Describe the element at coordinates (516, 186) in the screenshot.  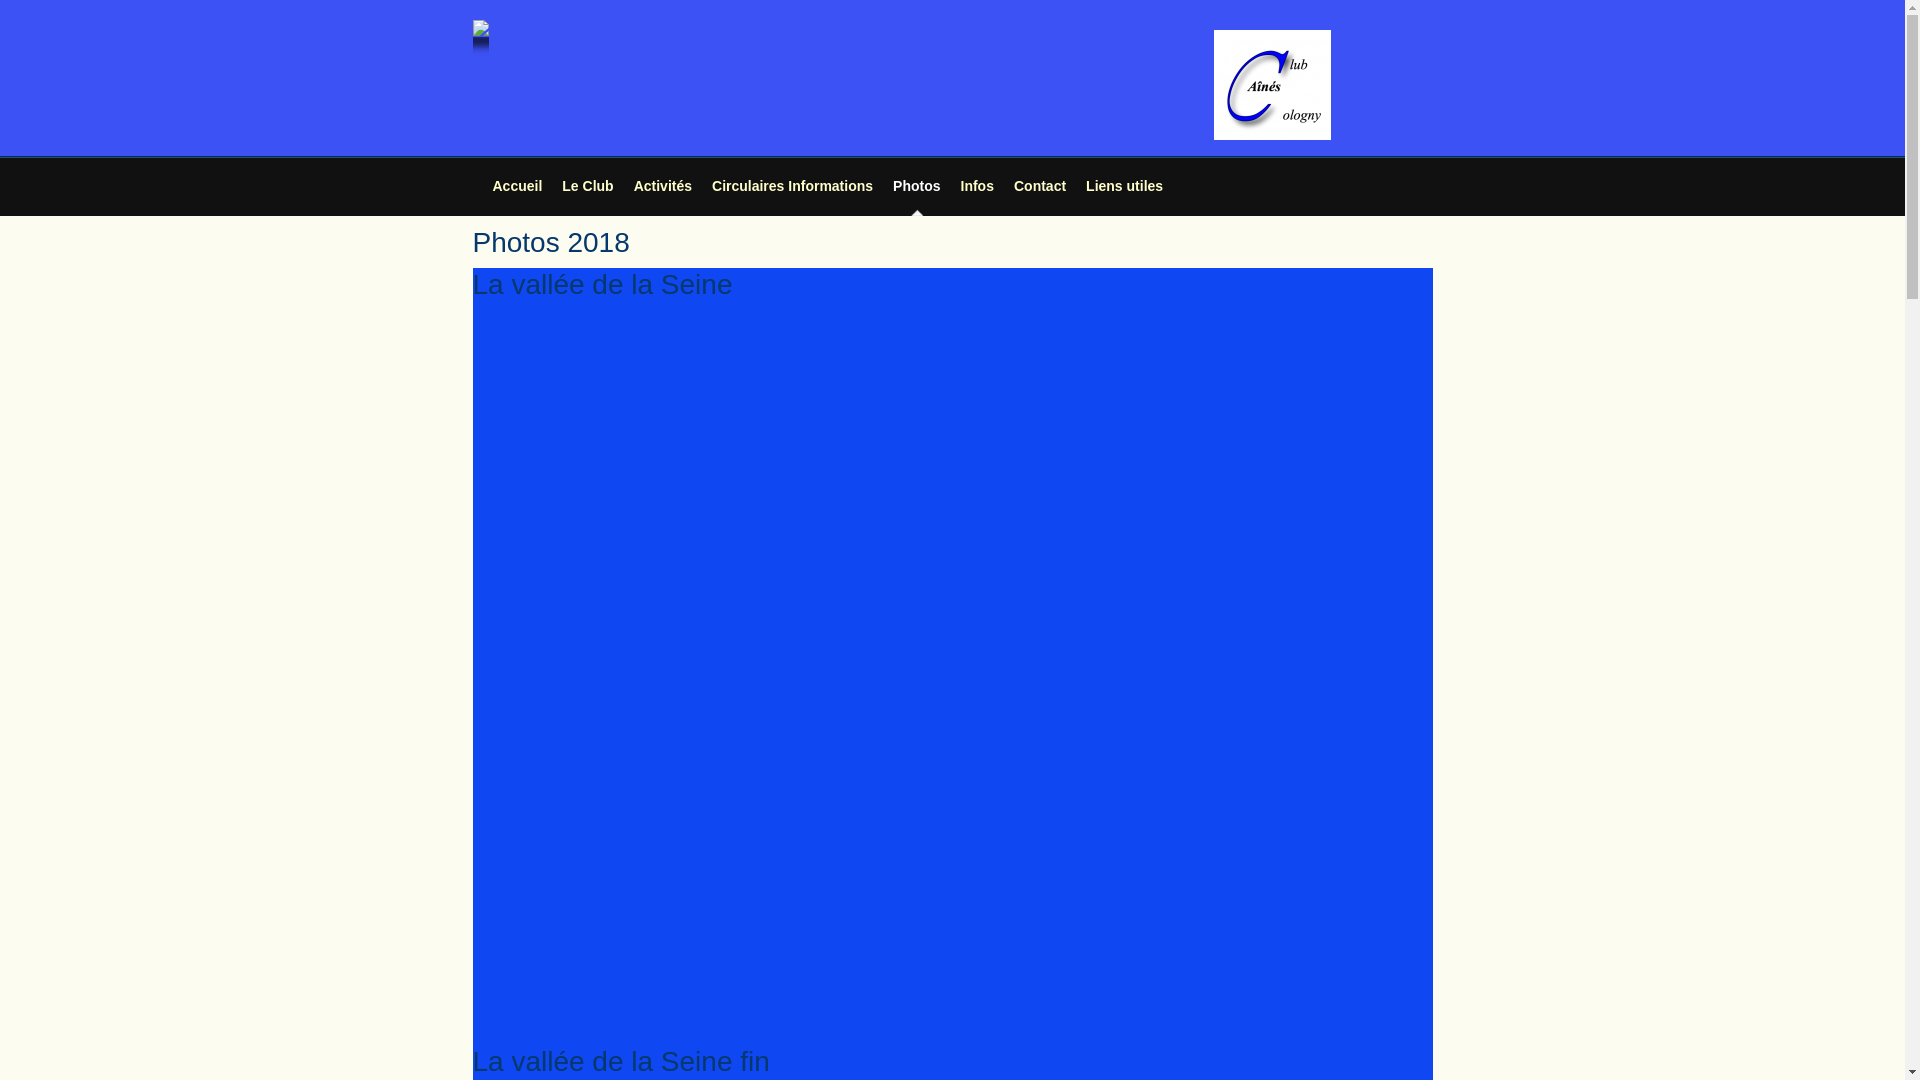
I see `Accueil` at that location.